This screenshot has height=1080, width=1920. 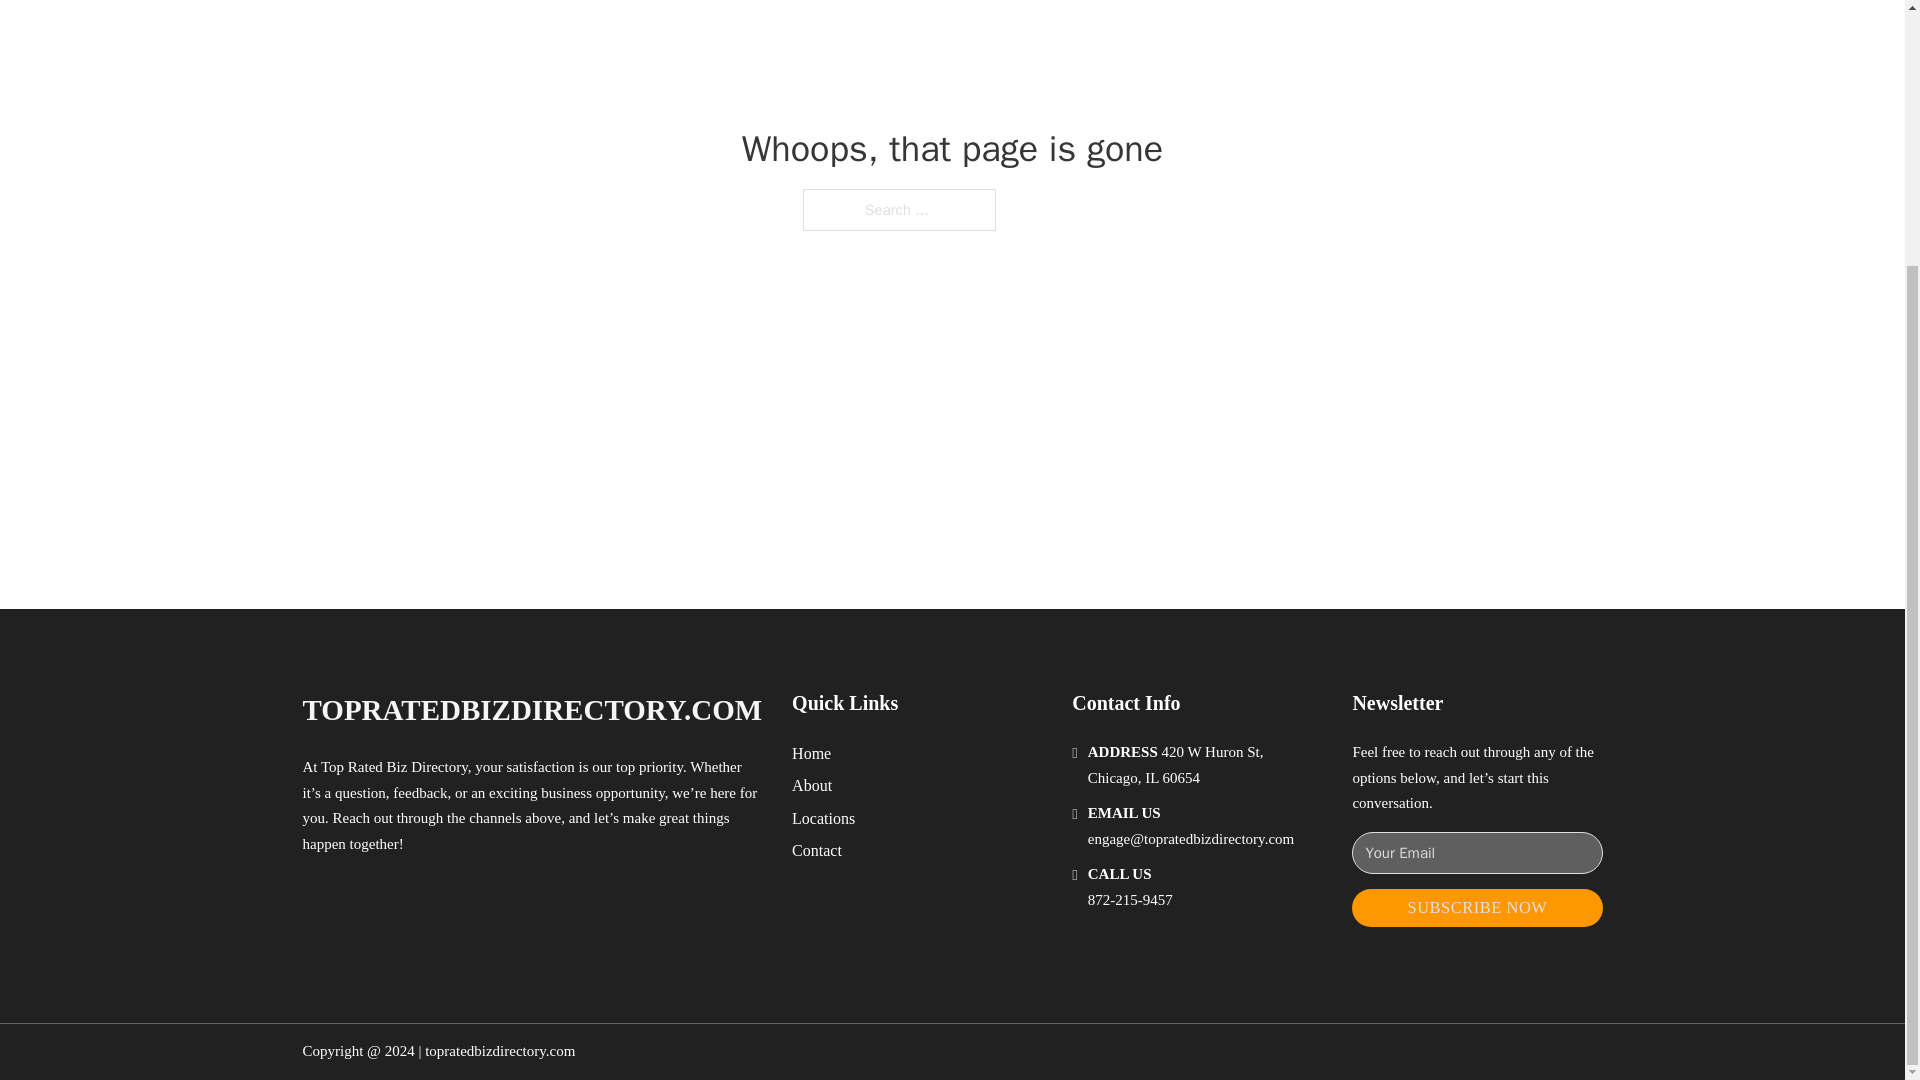 I want to click on About, so click(x=811, y=786).